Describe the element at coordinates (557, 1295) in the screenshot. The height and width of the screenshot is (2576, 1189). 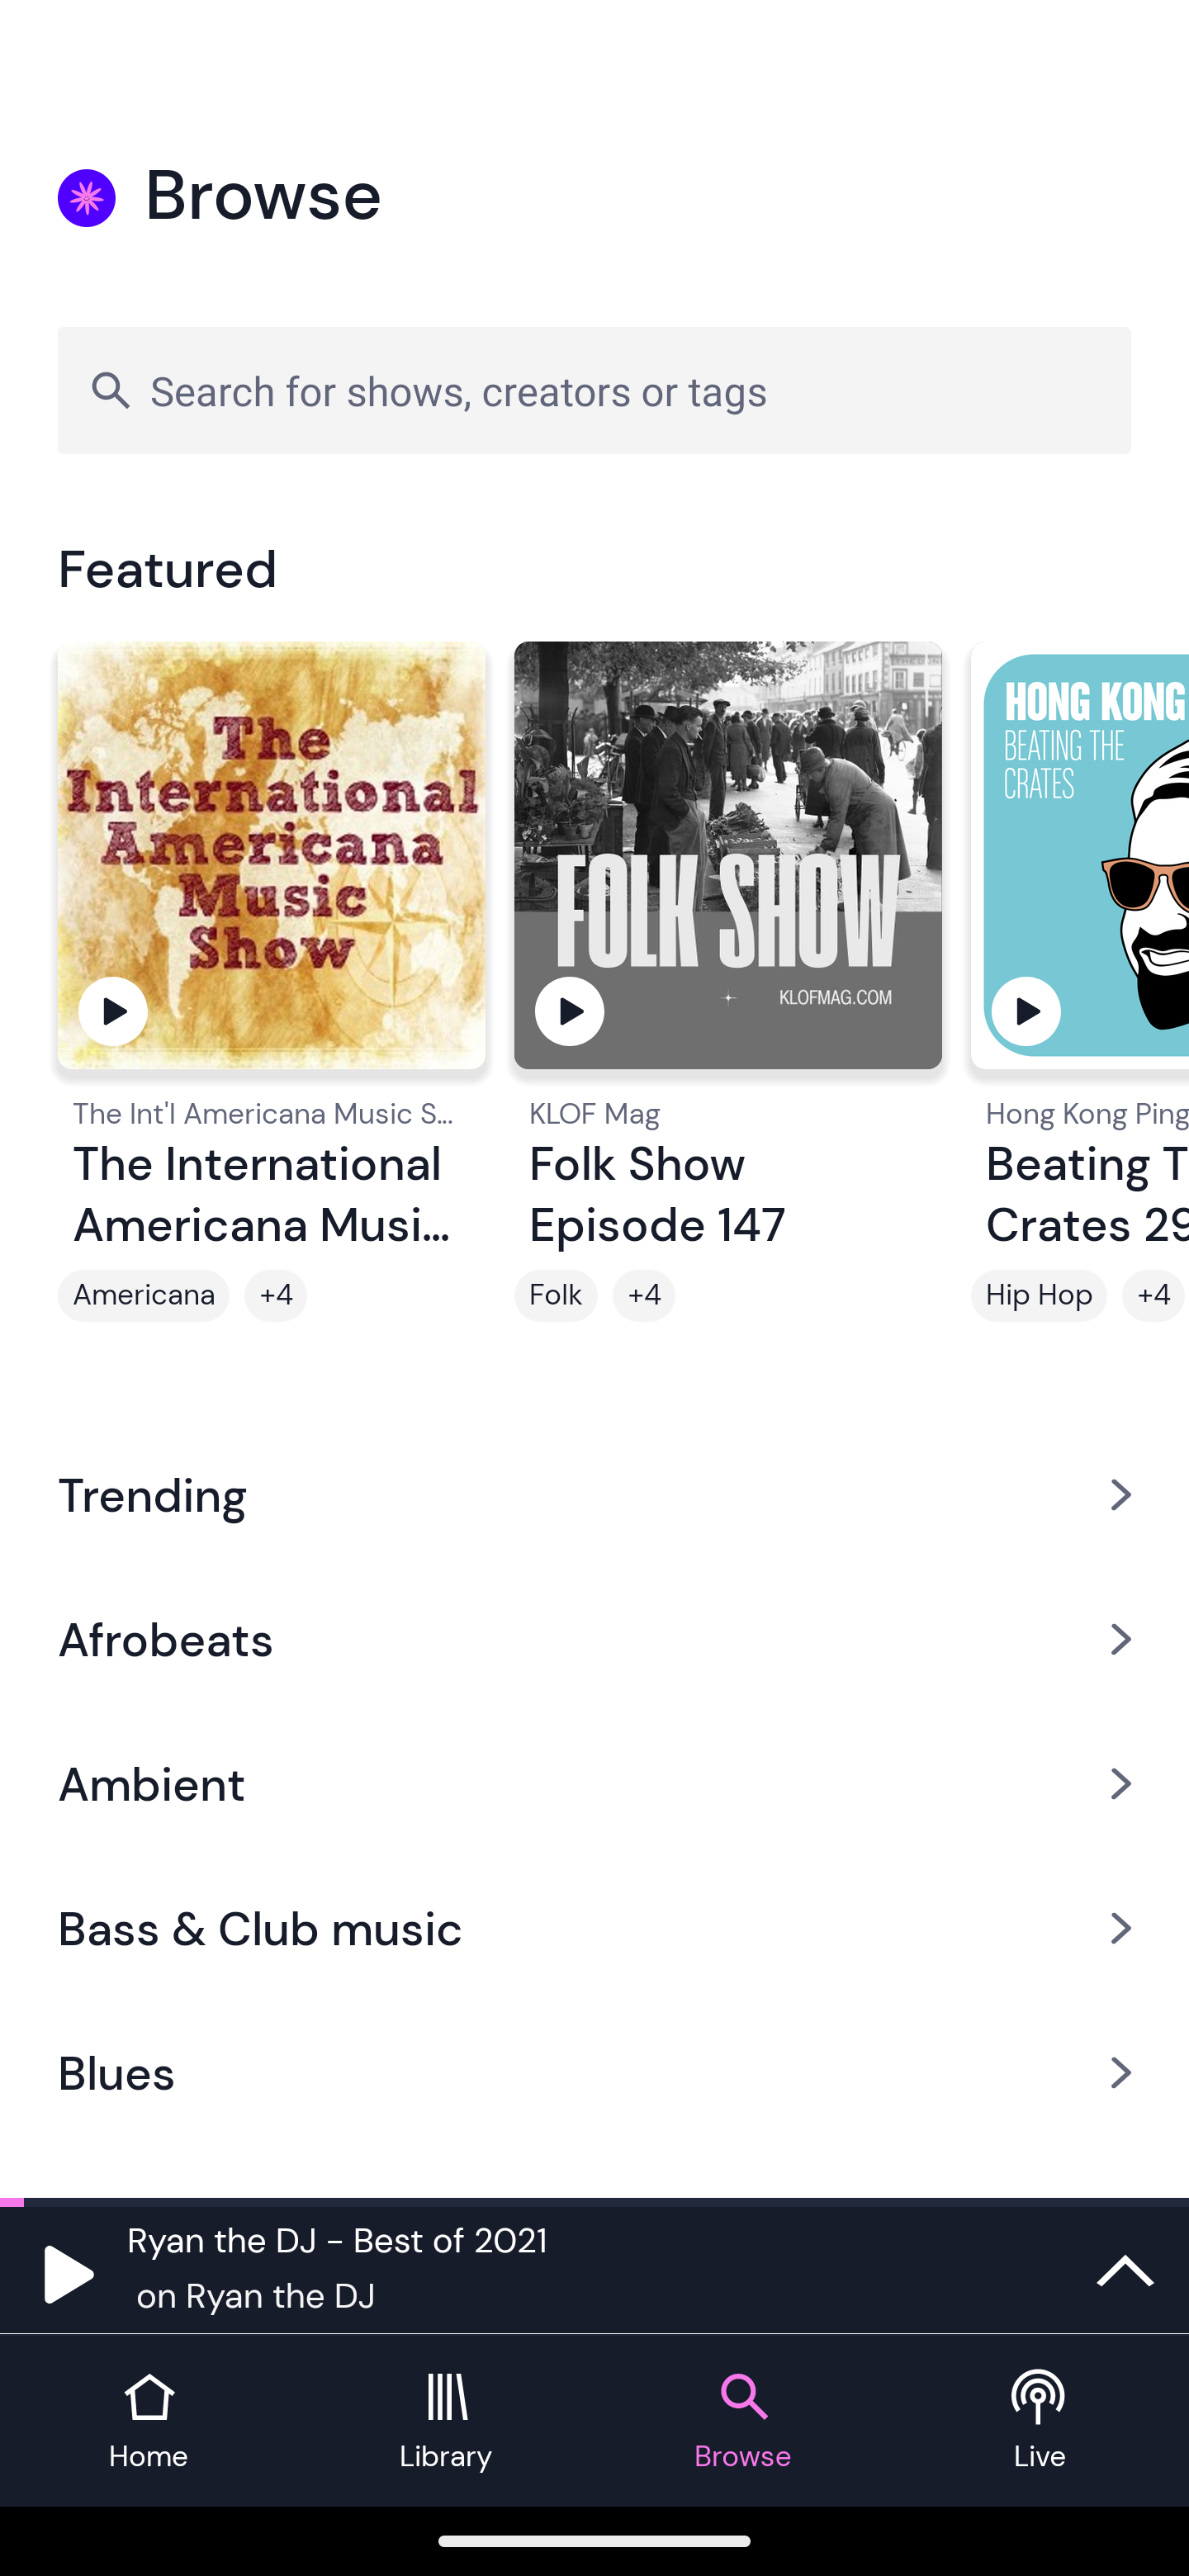
I see `Folk` at that location.